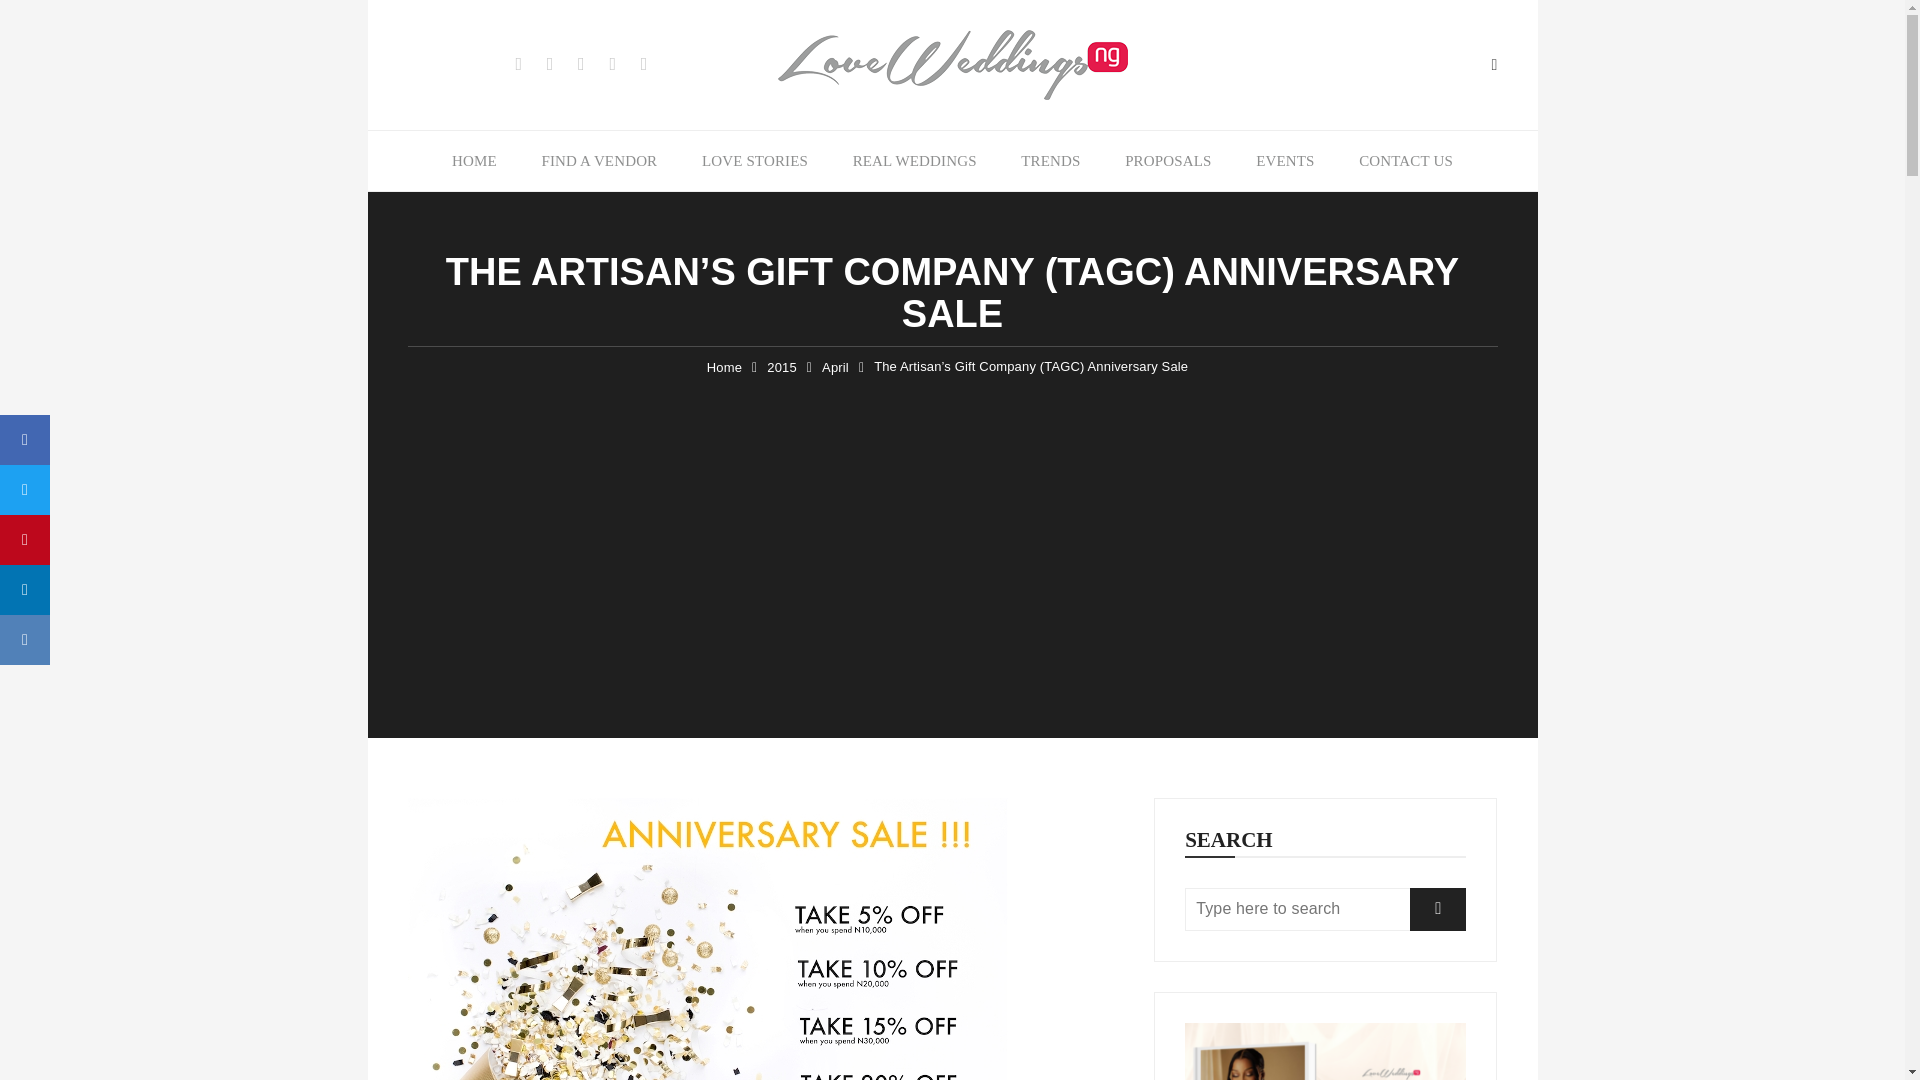 The height and width of the screenshot is (1080, 1920). Describe the element at coordinates (724, 368) in the screenshot. I see `Home` at that location.